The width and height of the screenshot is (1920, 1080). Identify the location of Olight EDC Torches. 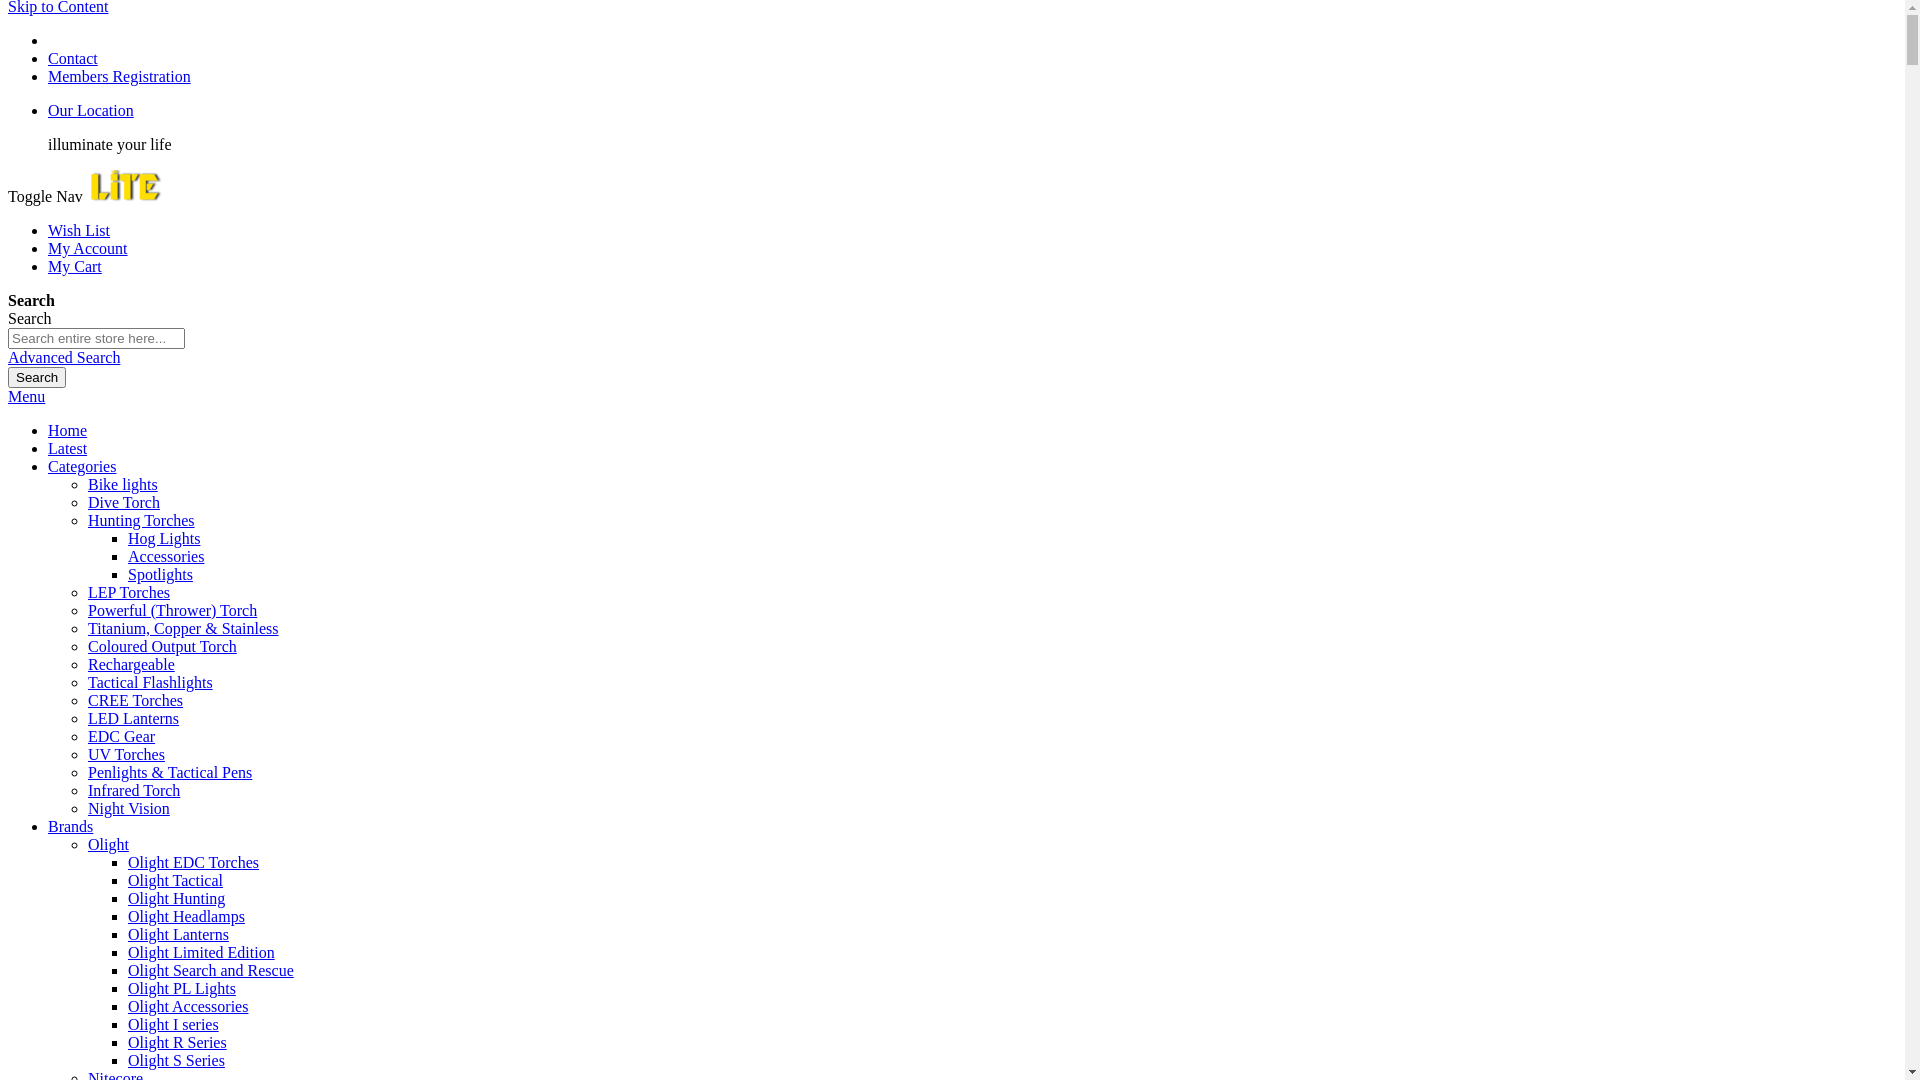
(194, 862).